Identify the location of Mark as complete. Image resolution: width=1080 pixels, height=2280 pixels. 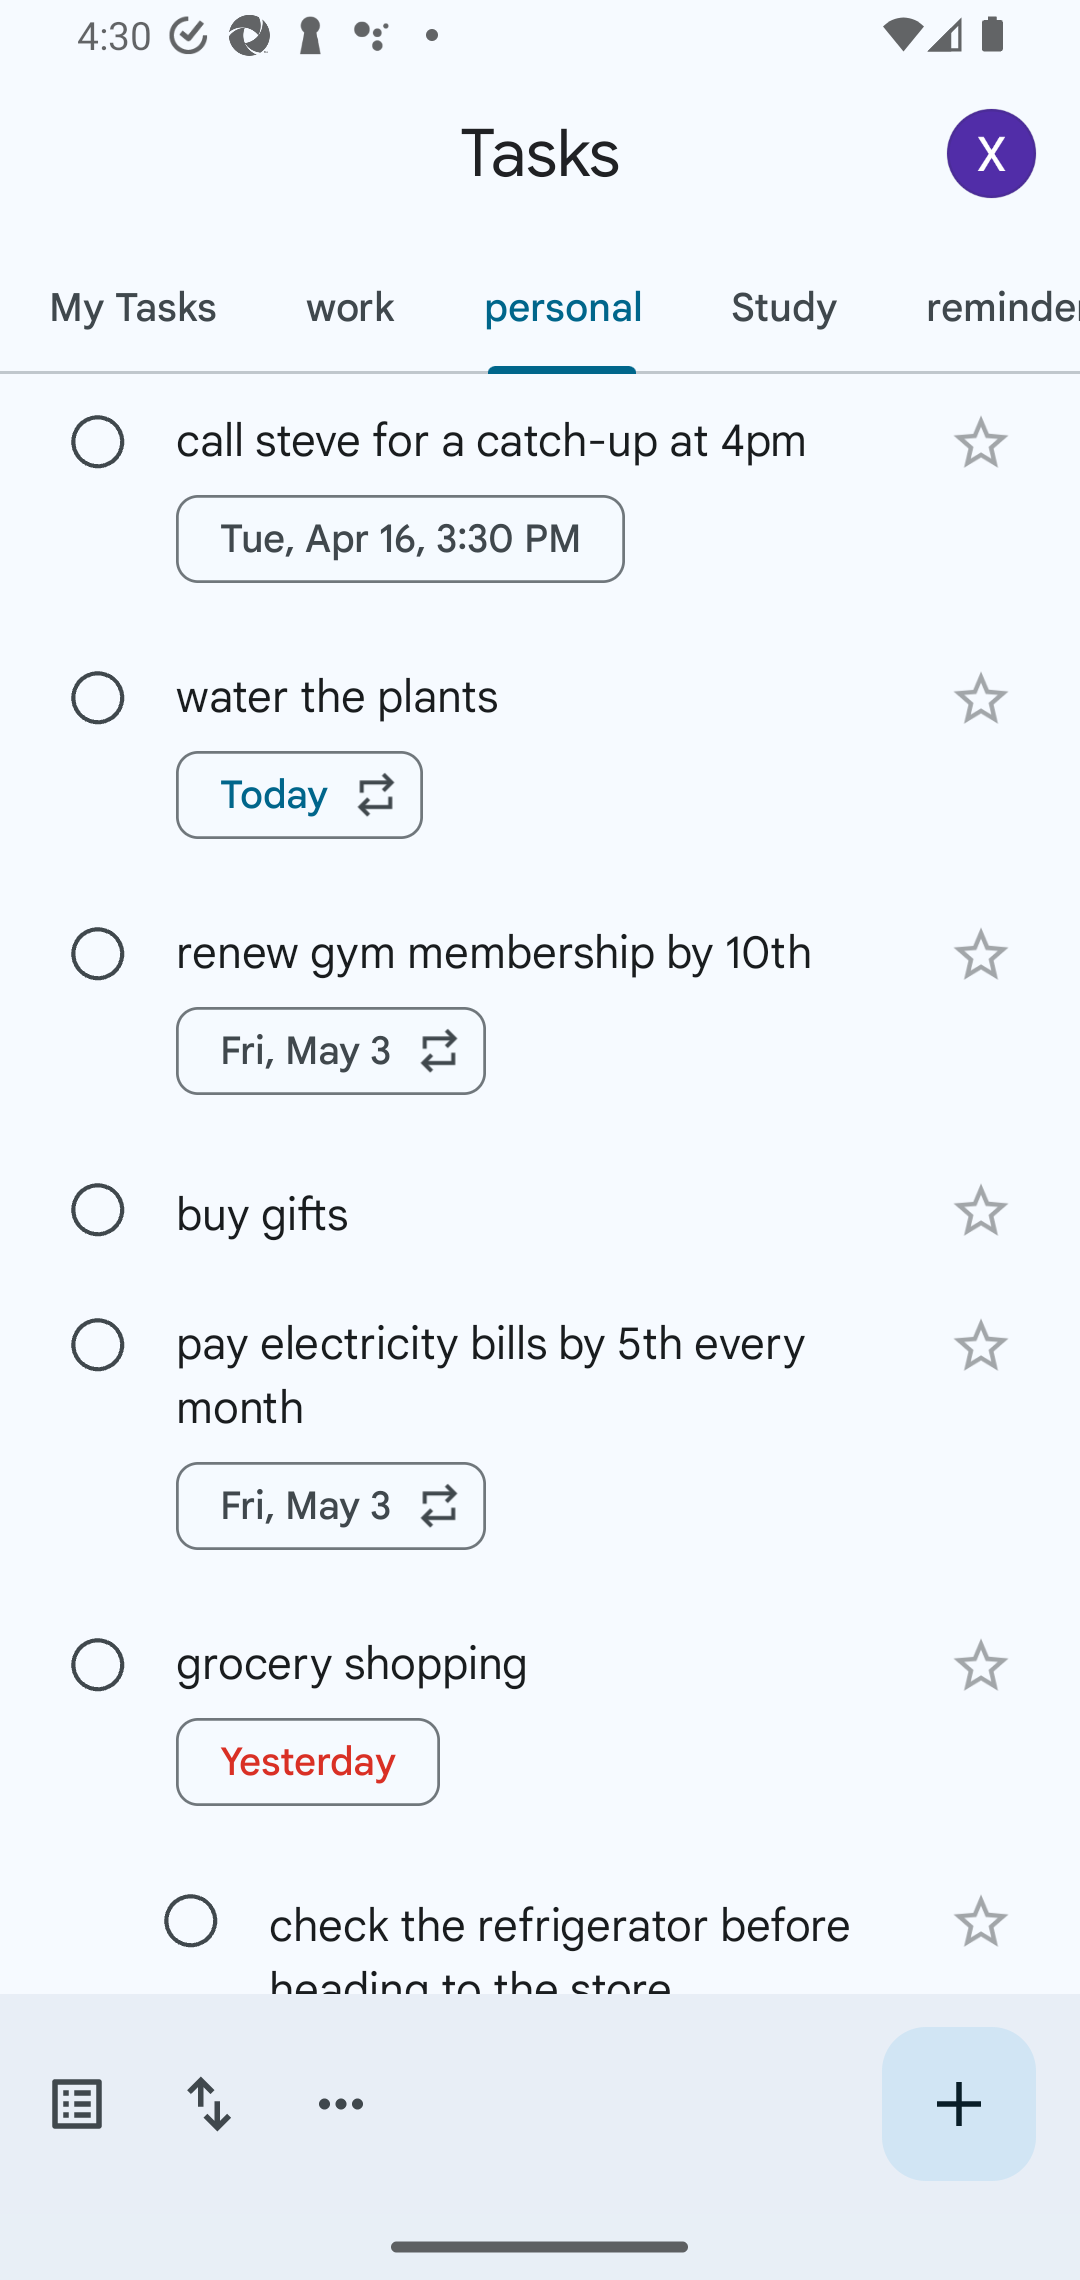
(98, 1346).